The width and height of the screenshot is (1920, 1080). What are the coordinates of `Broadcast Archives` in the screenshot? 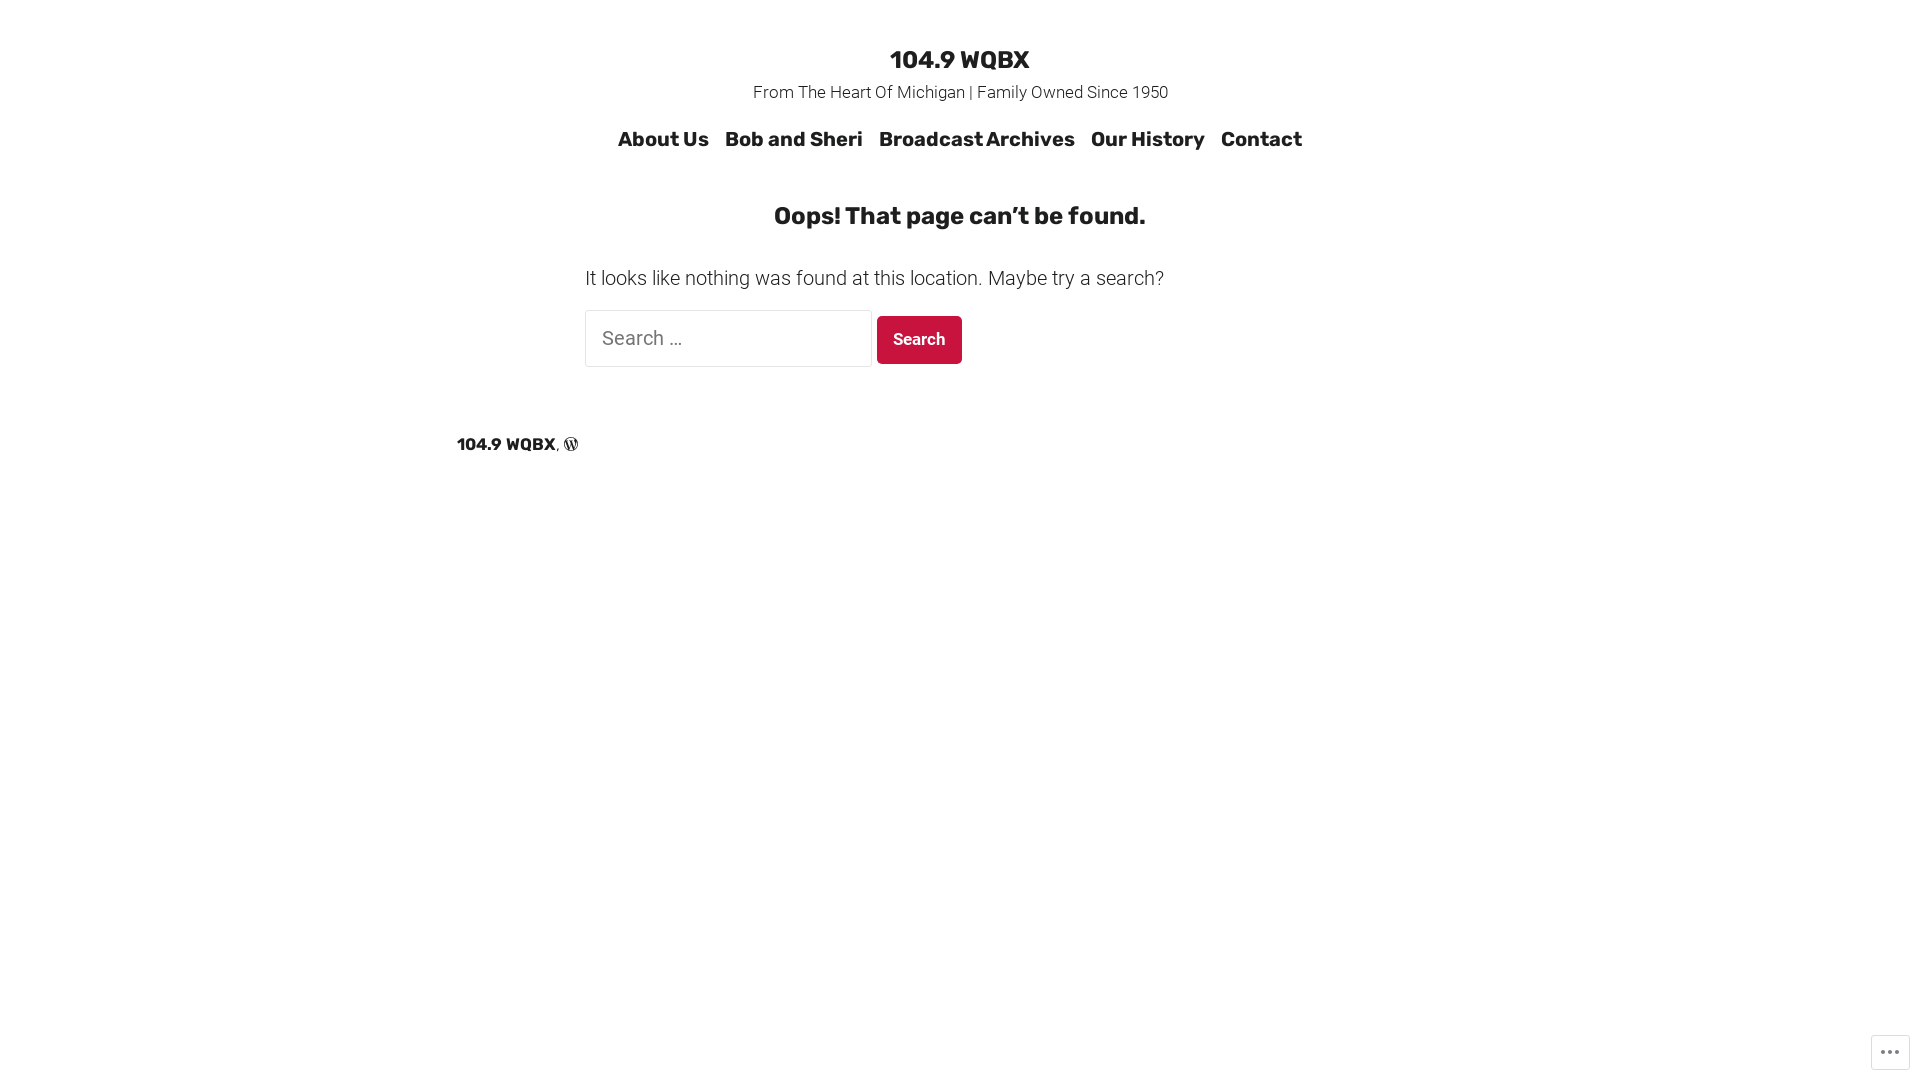 It's located at (977, 138).